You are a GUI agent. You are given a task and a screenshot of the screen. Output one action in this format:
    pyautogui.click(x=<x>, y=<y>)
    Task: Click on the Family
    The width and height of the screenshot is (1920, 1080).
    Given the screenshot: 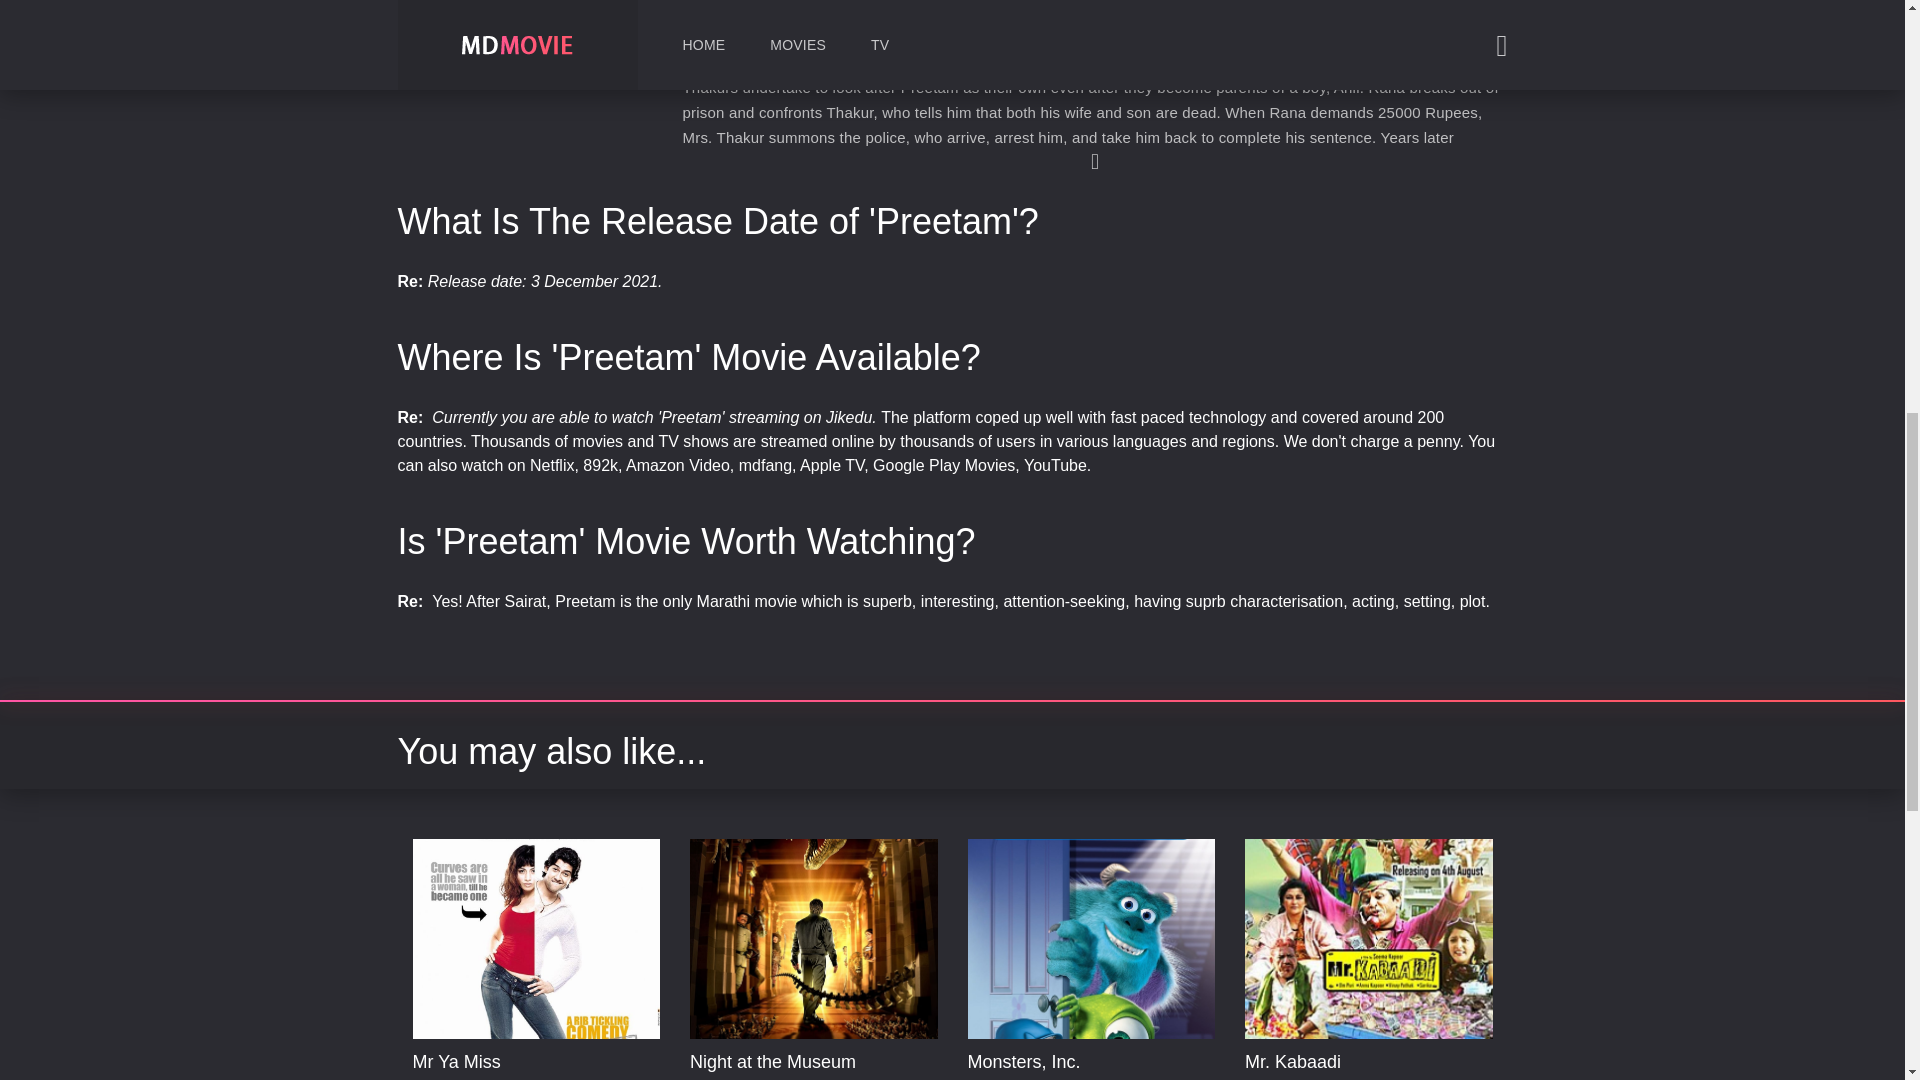 What is the action you would take?
    pyautogui.click(x=1116, y=1078)
    